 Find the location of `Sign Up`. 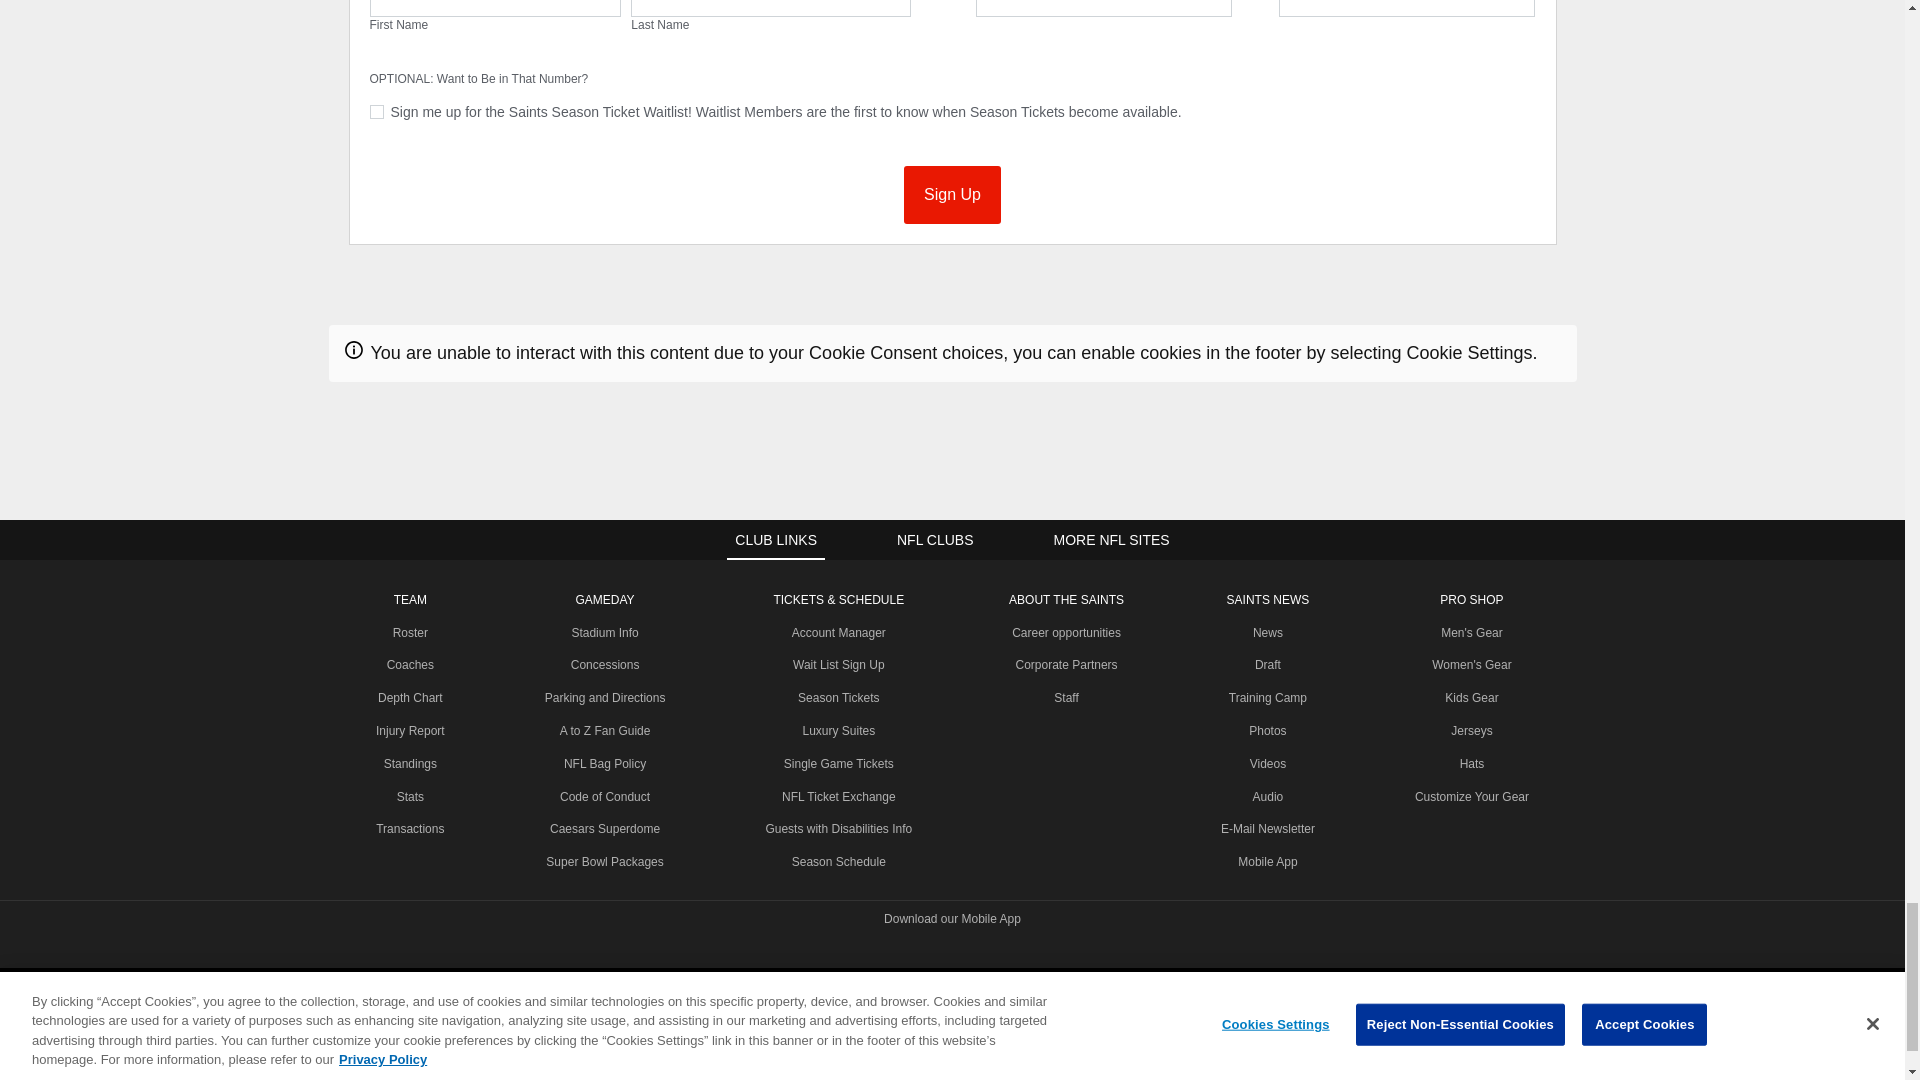

Sign Up is located at coordinates (952, 194).